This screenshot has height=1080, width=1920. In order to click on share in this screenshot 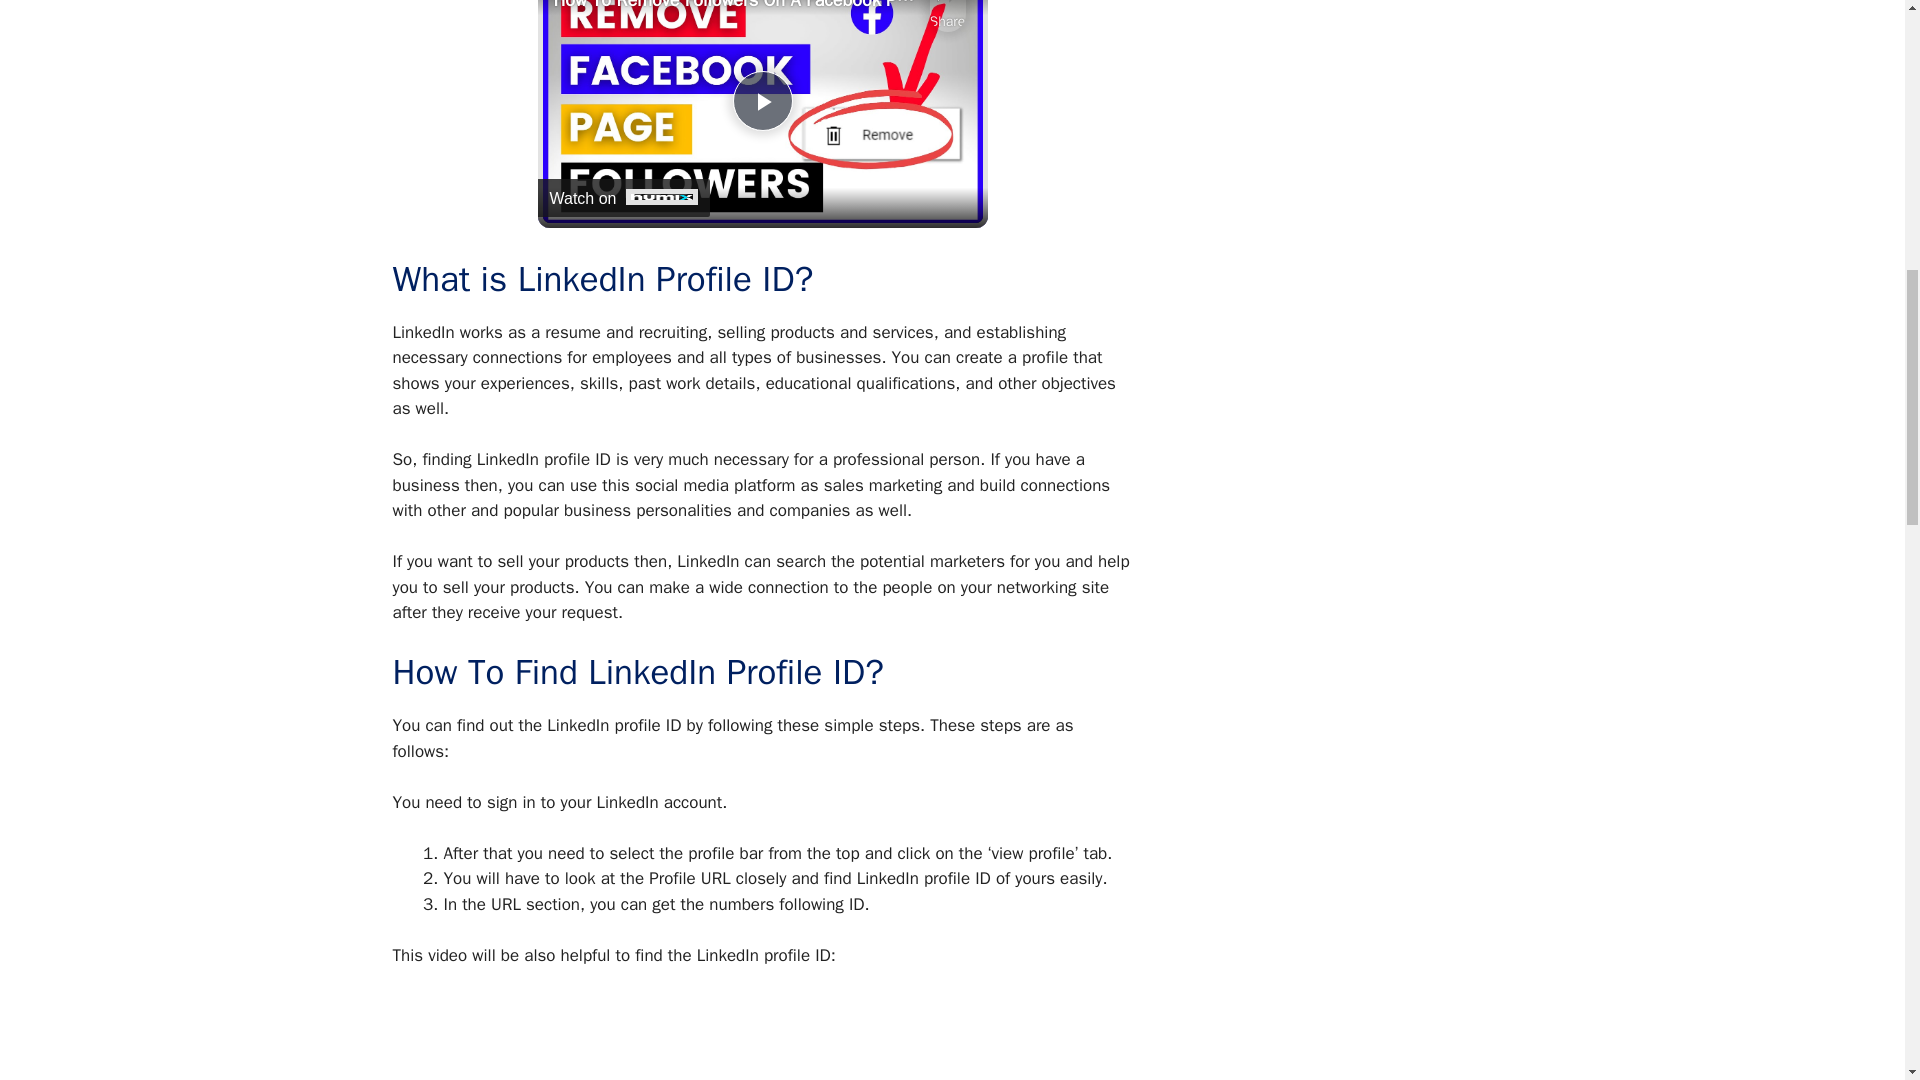, I will do `click(947, 16)`.